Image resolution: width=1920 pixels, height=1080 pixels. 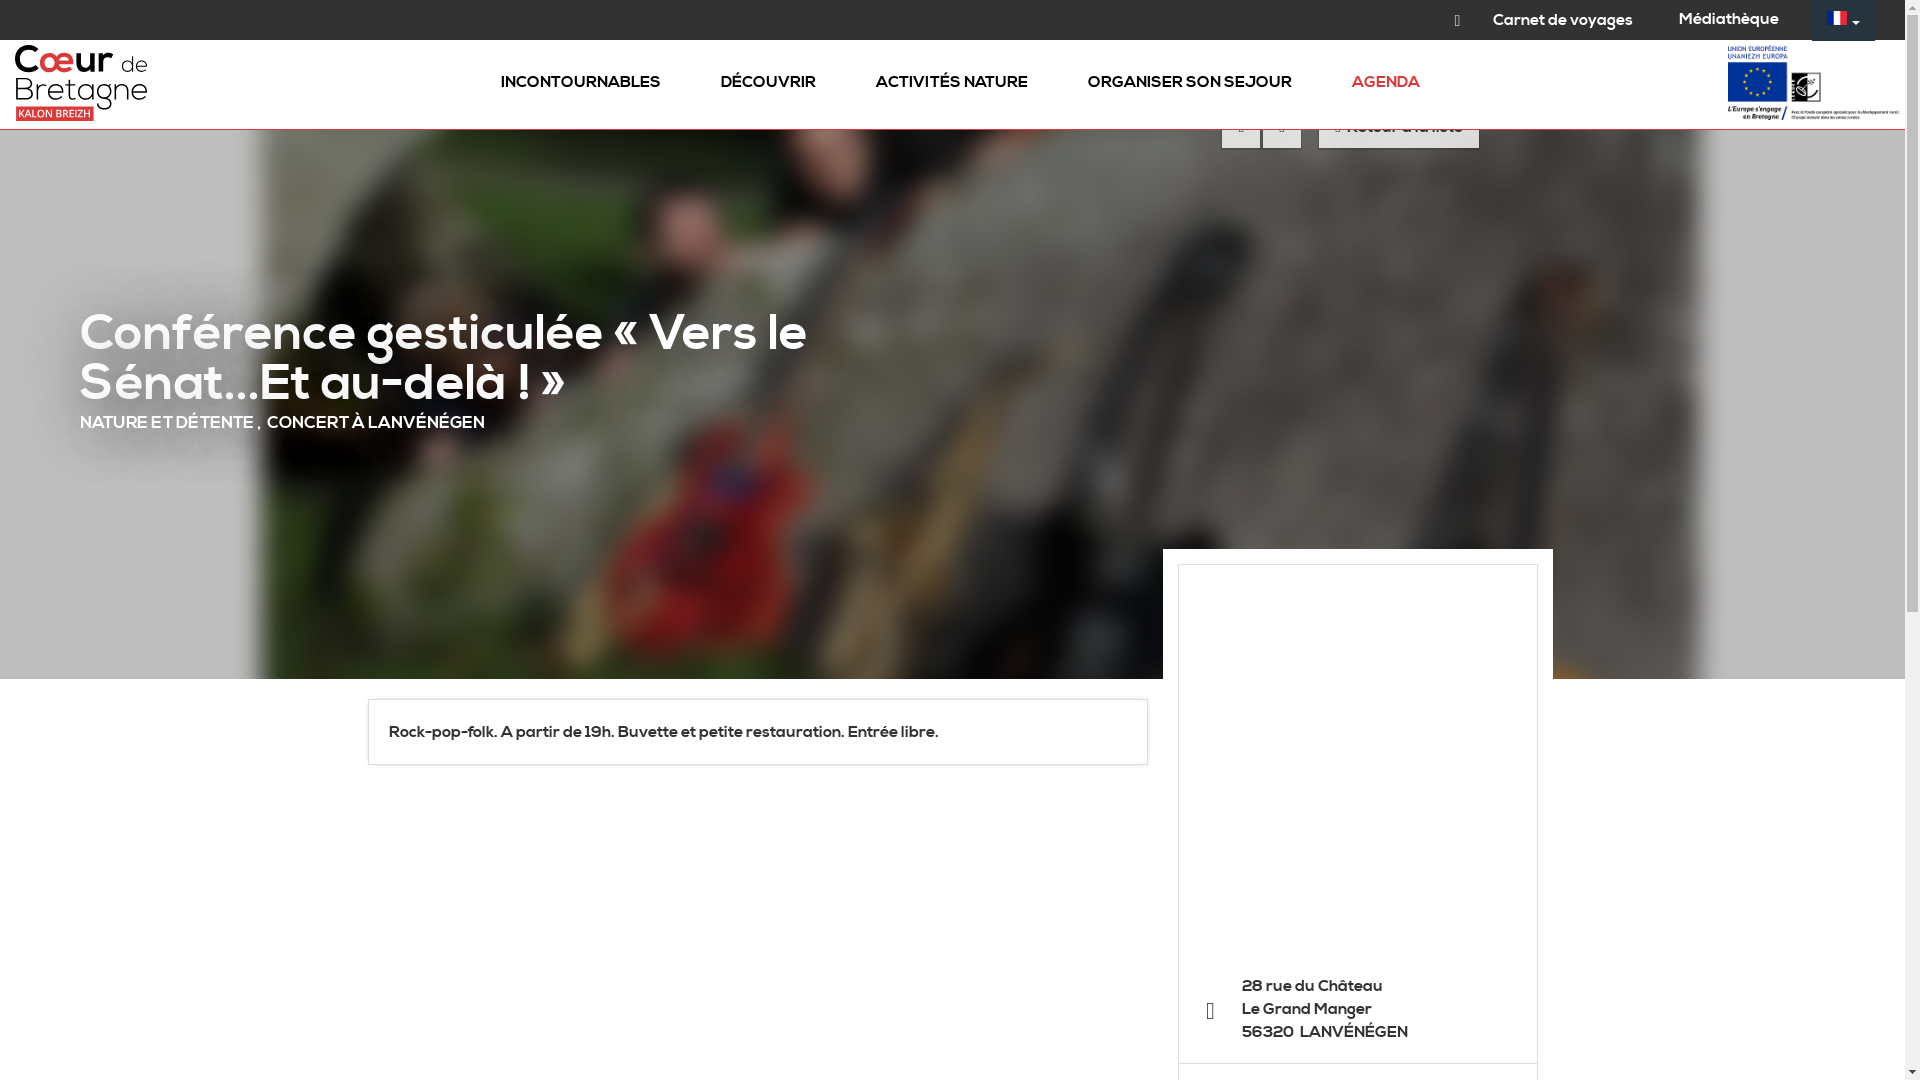 I want to click on INCONTOURNABLES, so click(x=580, y=84).